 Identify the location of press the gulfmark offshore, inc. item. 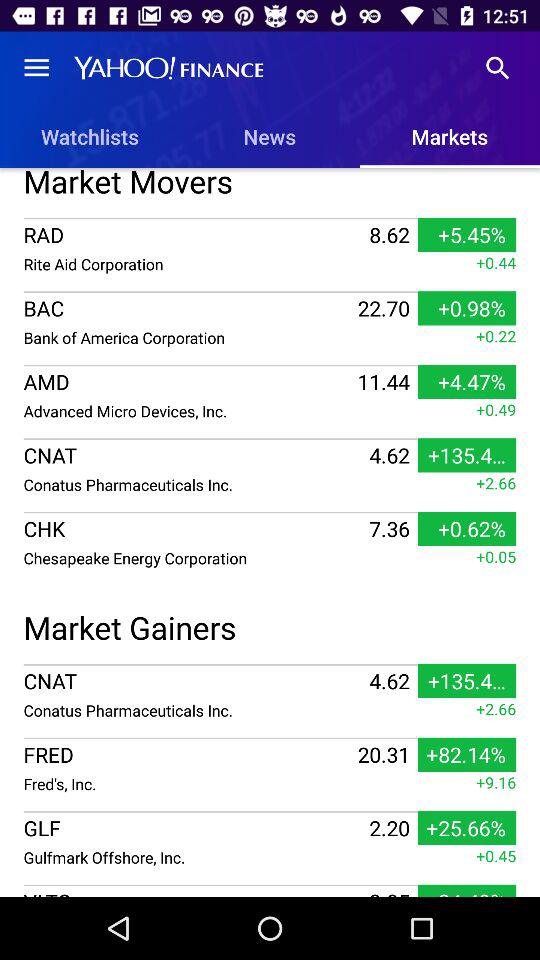
(194, 857).